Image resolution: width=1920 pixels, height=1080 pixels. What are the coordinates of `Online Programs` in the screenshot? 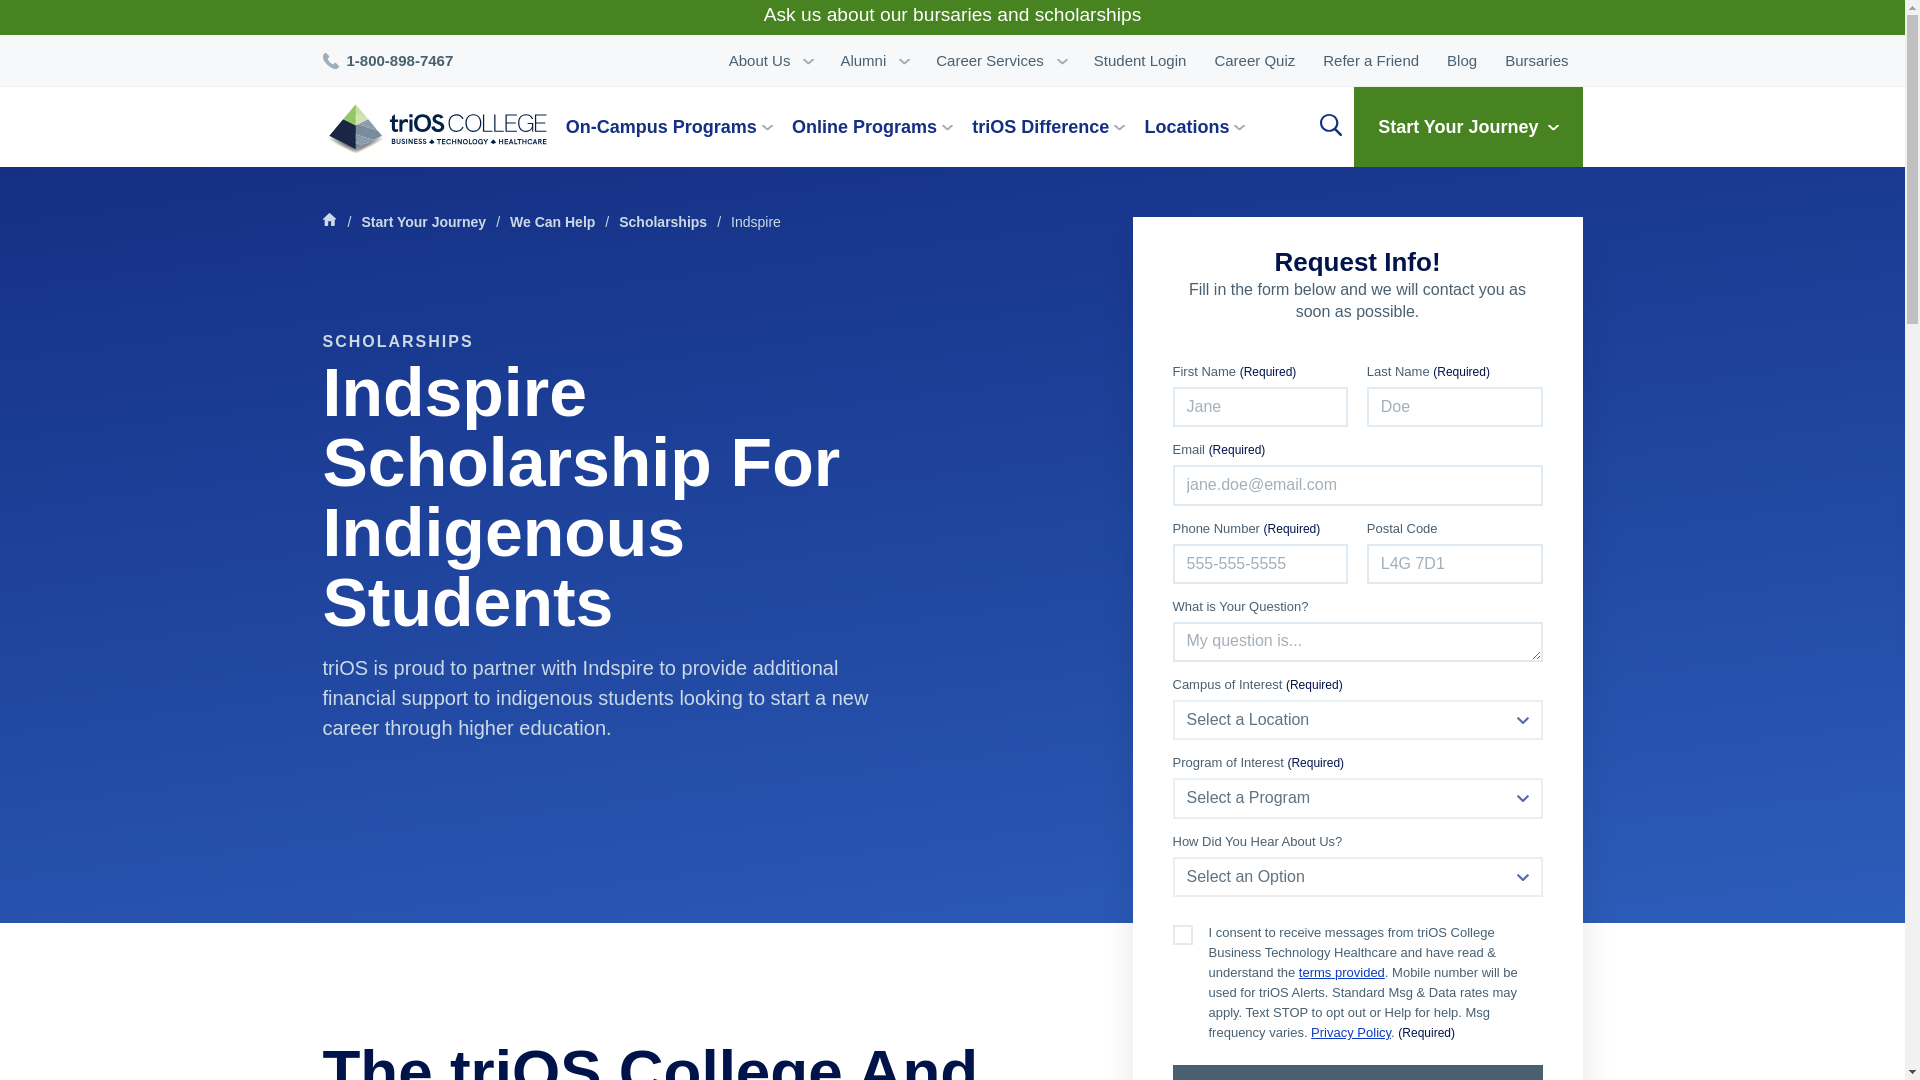 It's located at (879, 127).